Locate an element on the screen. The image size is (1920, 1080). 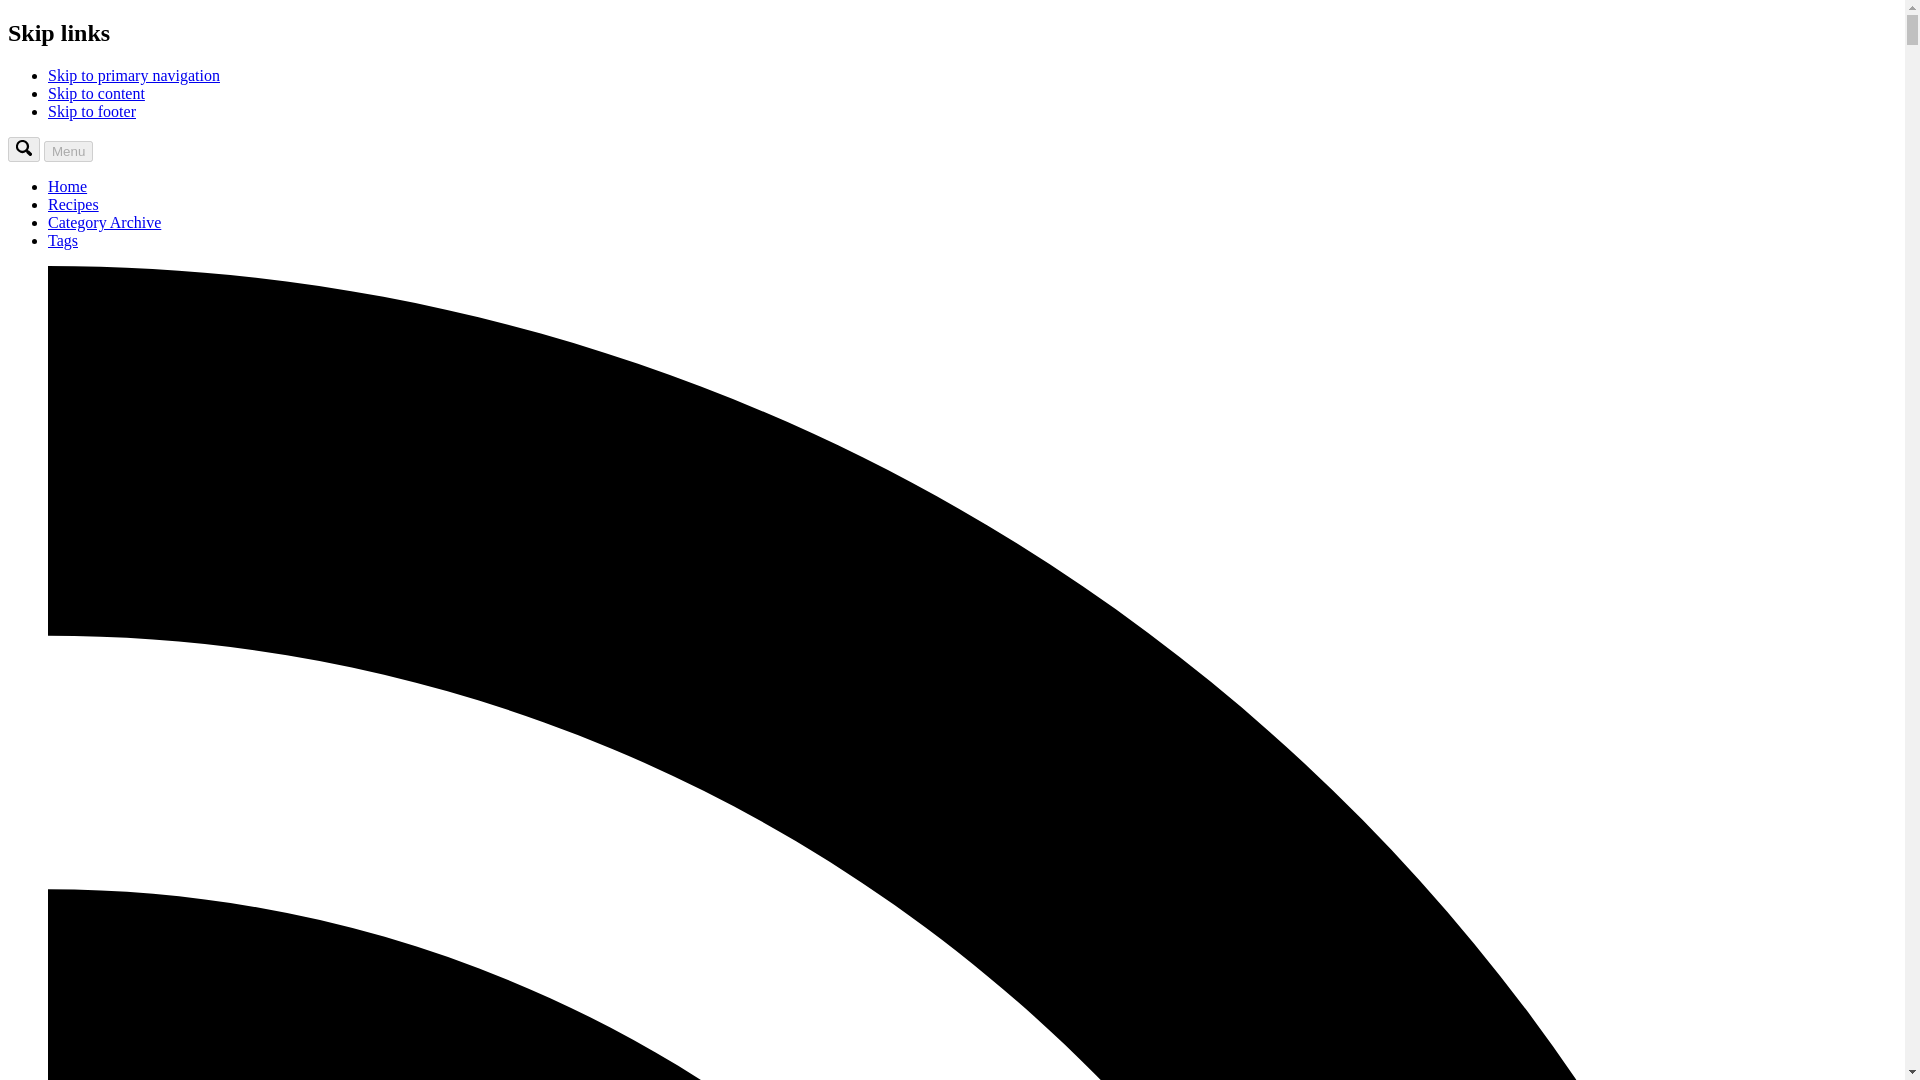
Skip to content is located at coordinates (96, 93).